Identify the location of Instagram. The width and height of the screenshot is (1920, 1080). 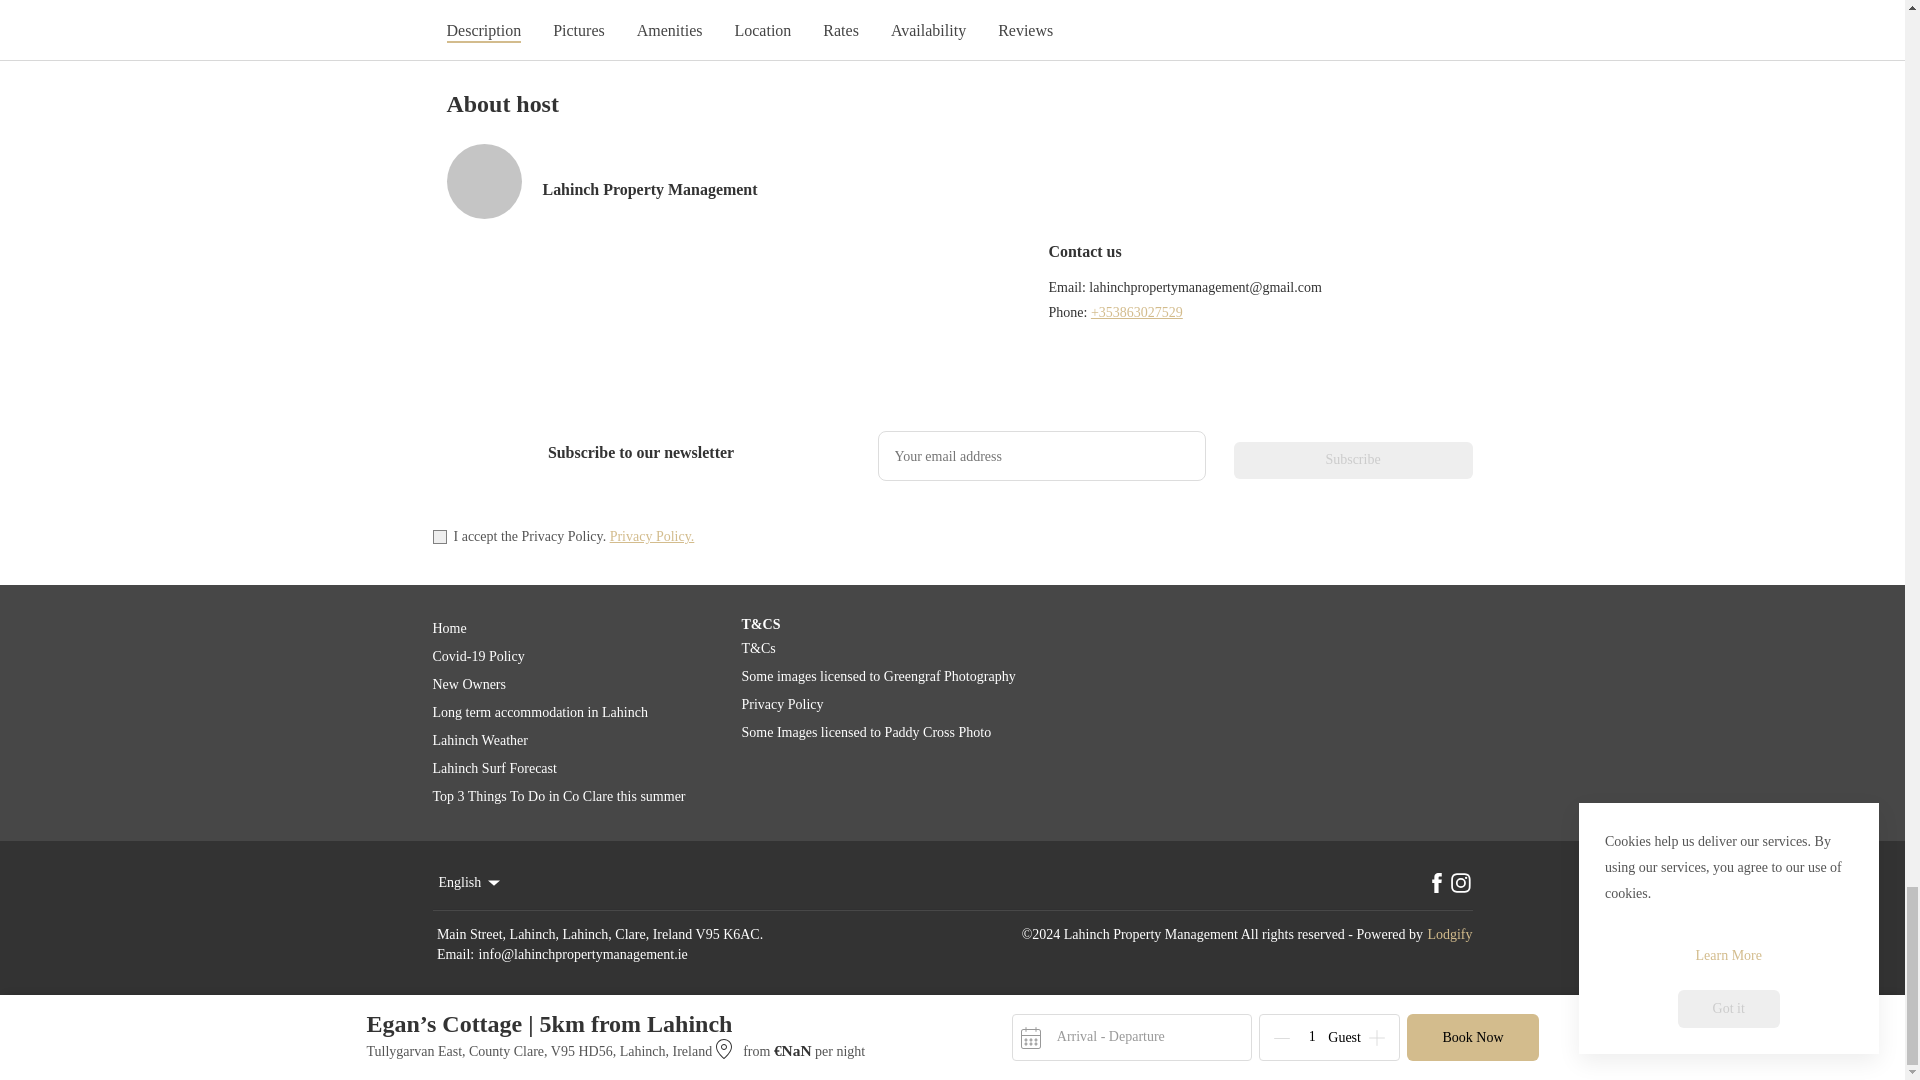
(1460, 882).